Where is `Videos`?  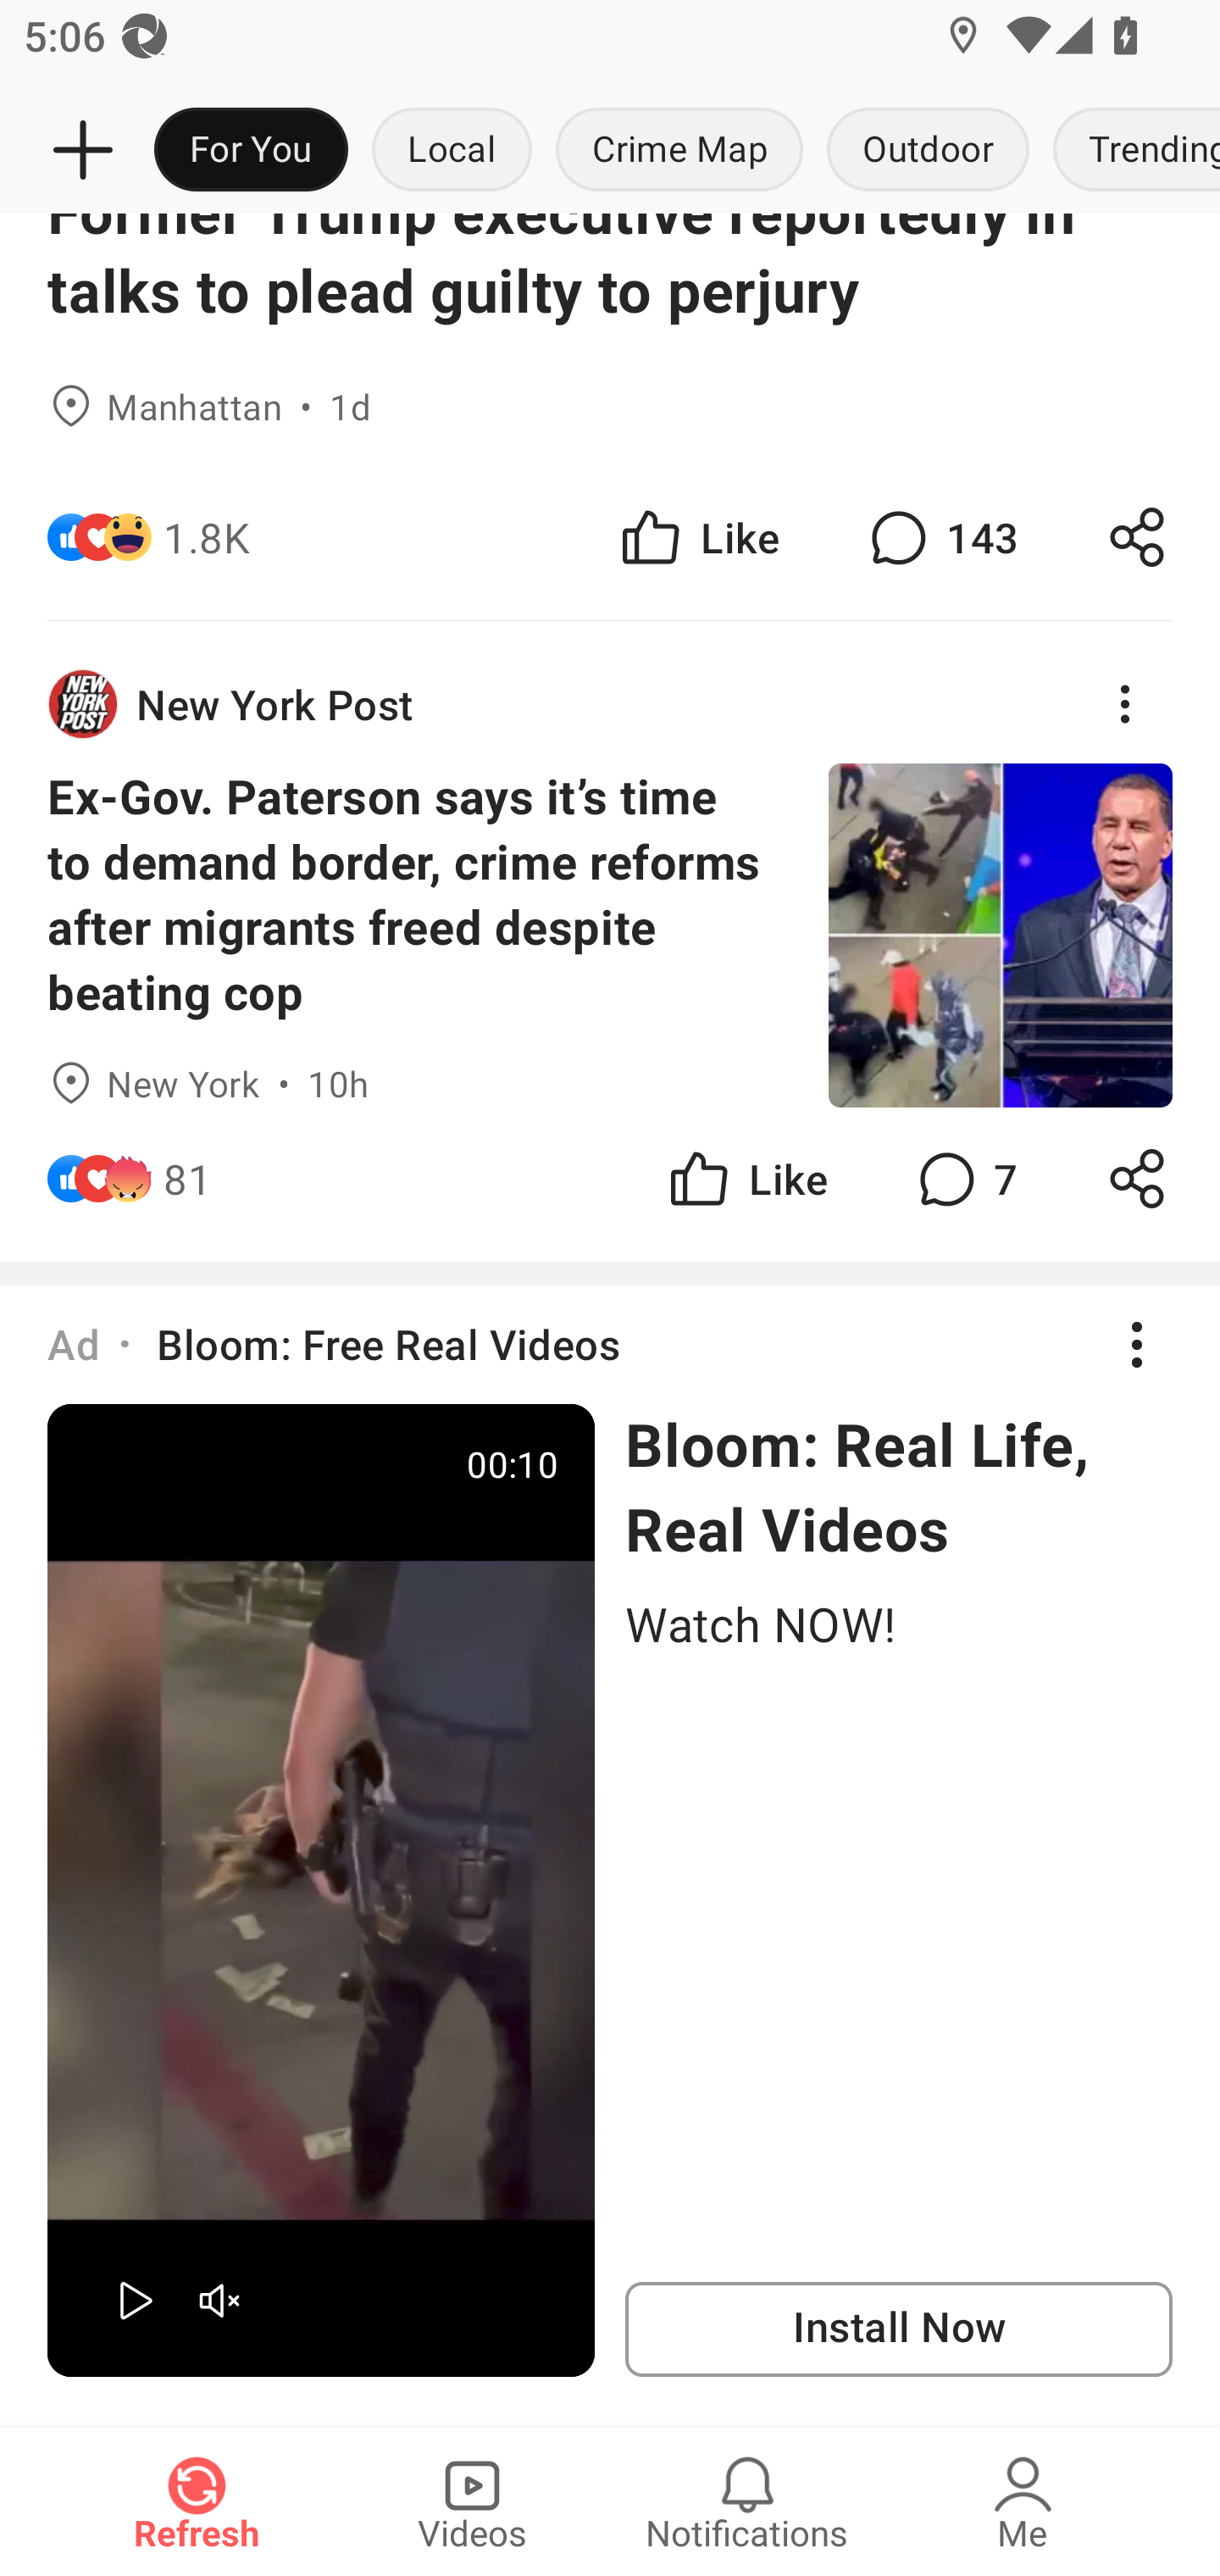 Videos is located at coordinates (472, 2501).